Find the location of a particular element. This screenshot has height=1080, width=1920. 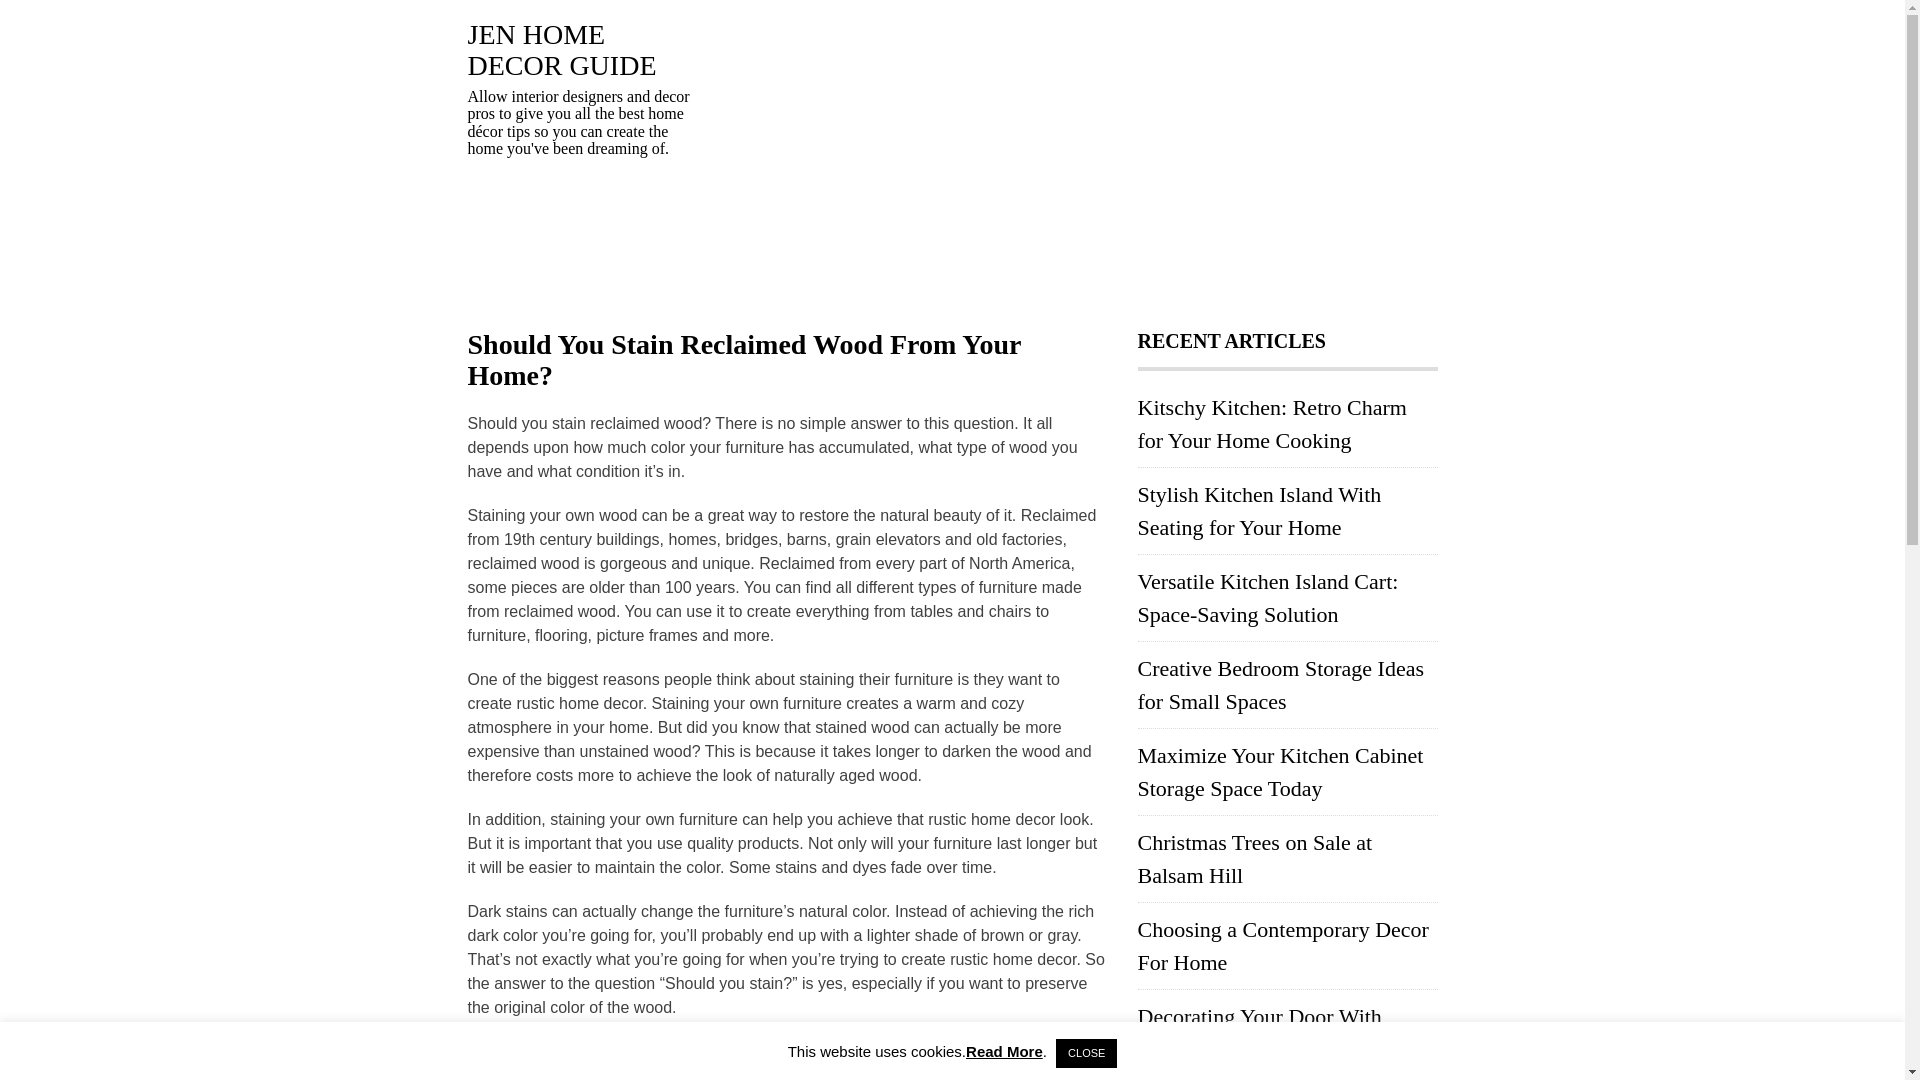

JEN HOME DECOR GUIDE is located at coordinates (562, 50).